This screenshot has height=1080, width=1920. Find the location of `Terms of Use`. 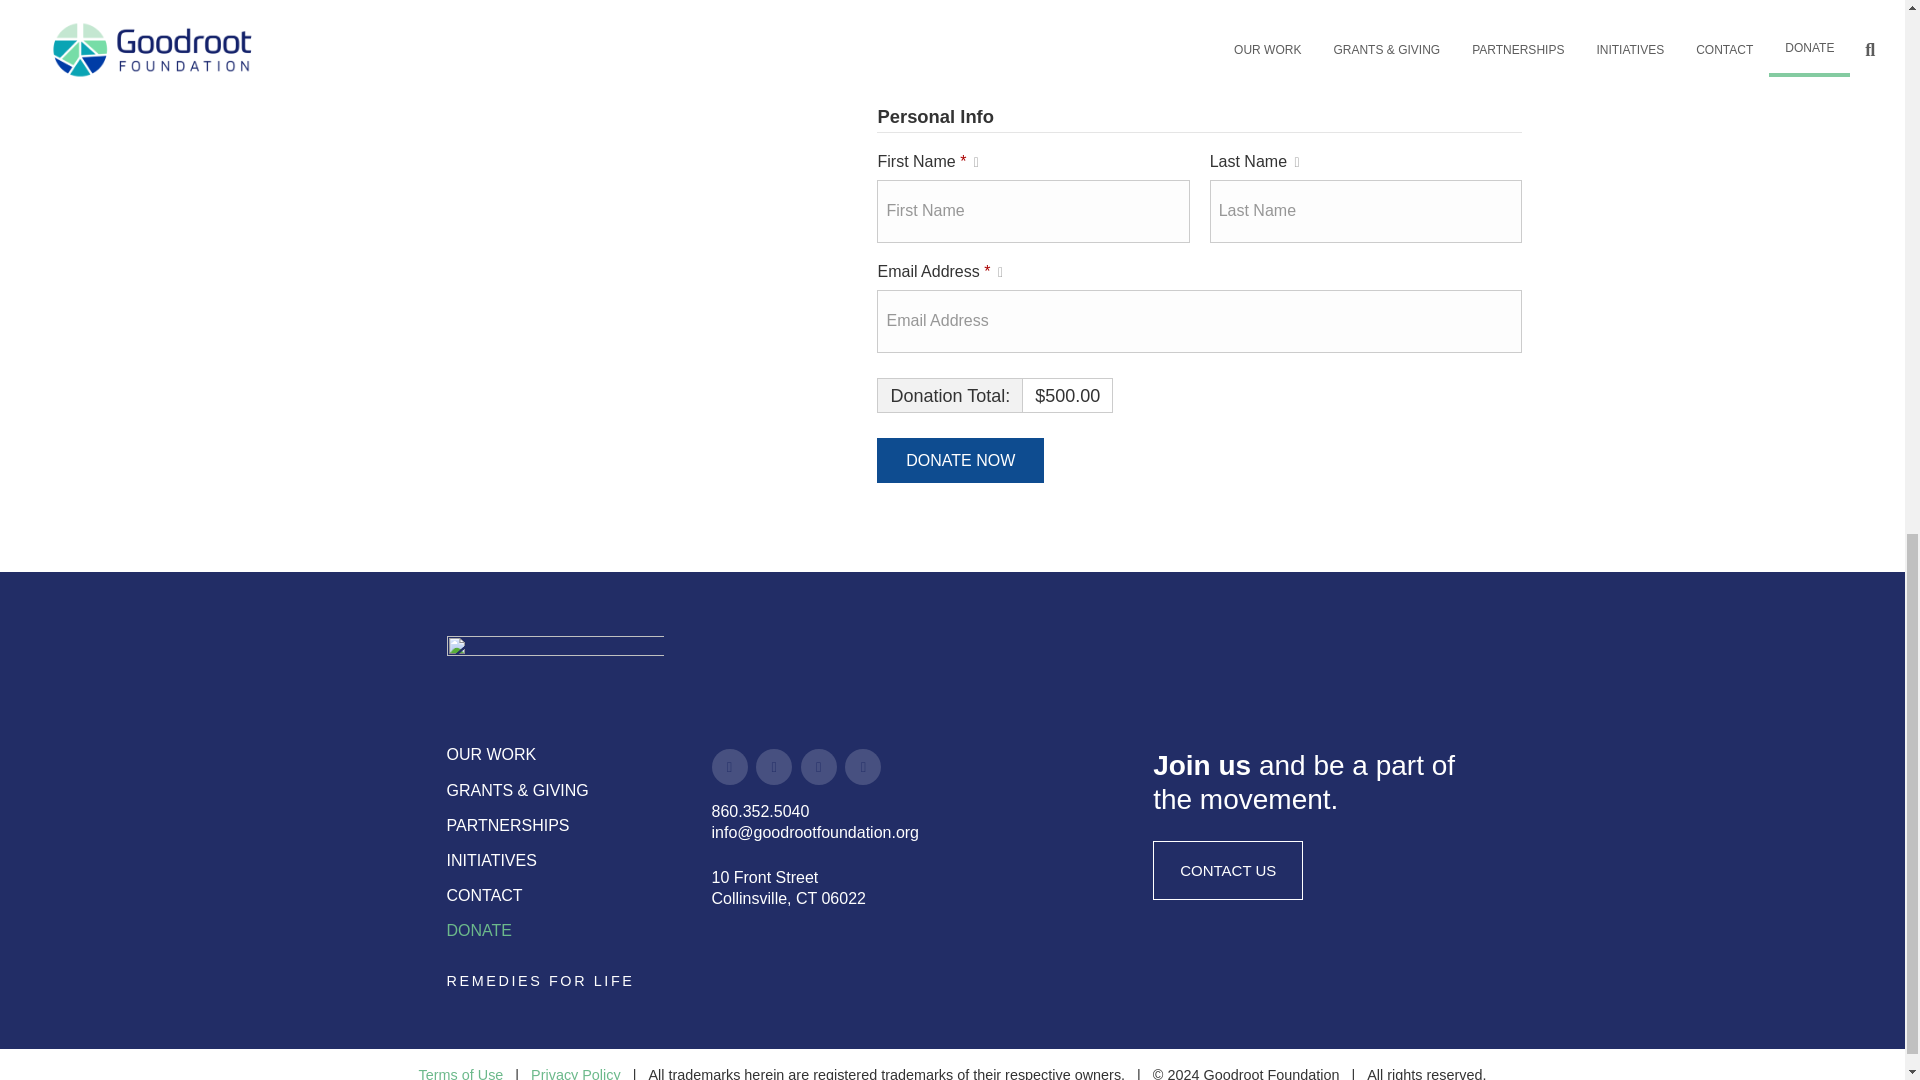

Terms of Use is located at coordinates (460, 1074).